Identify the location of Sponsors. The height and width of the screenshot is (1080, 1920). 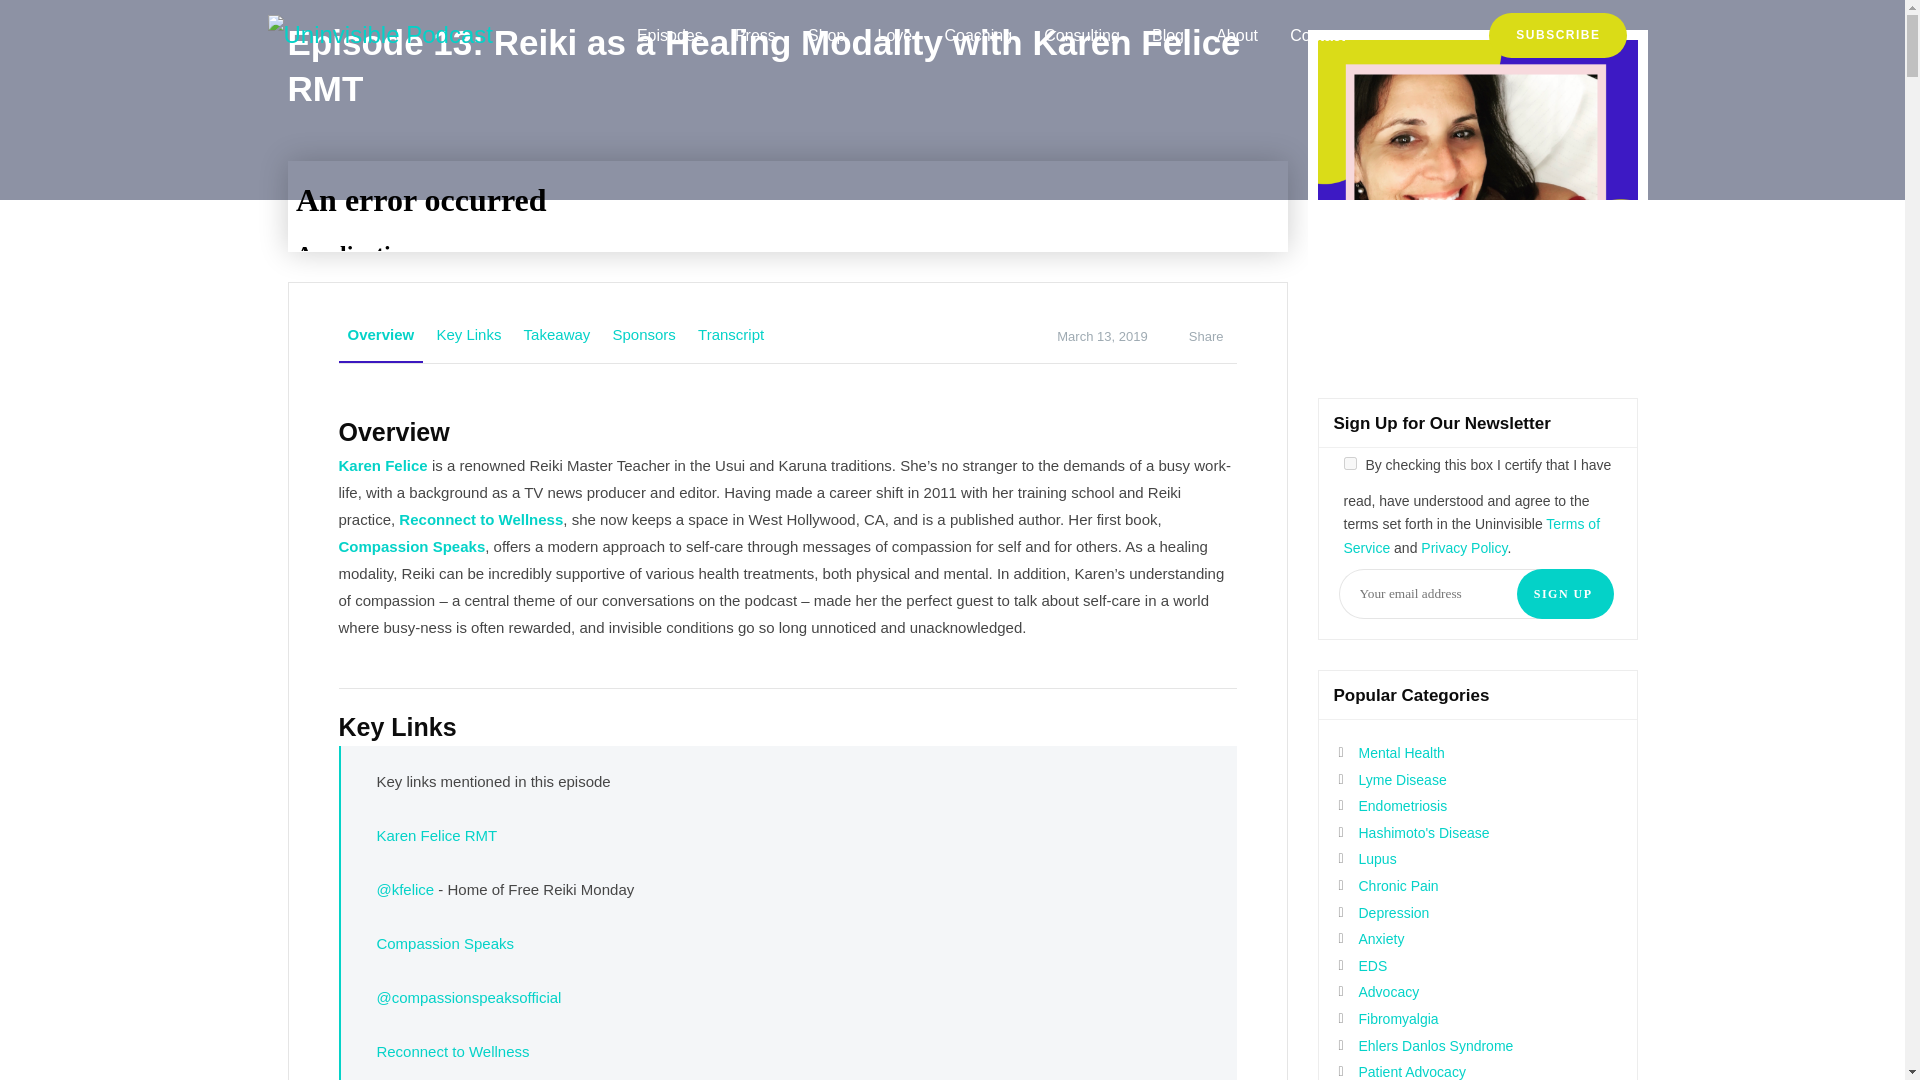
(642, 334).